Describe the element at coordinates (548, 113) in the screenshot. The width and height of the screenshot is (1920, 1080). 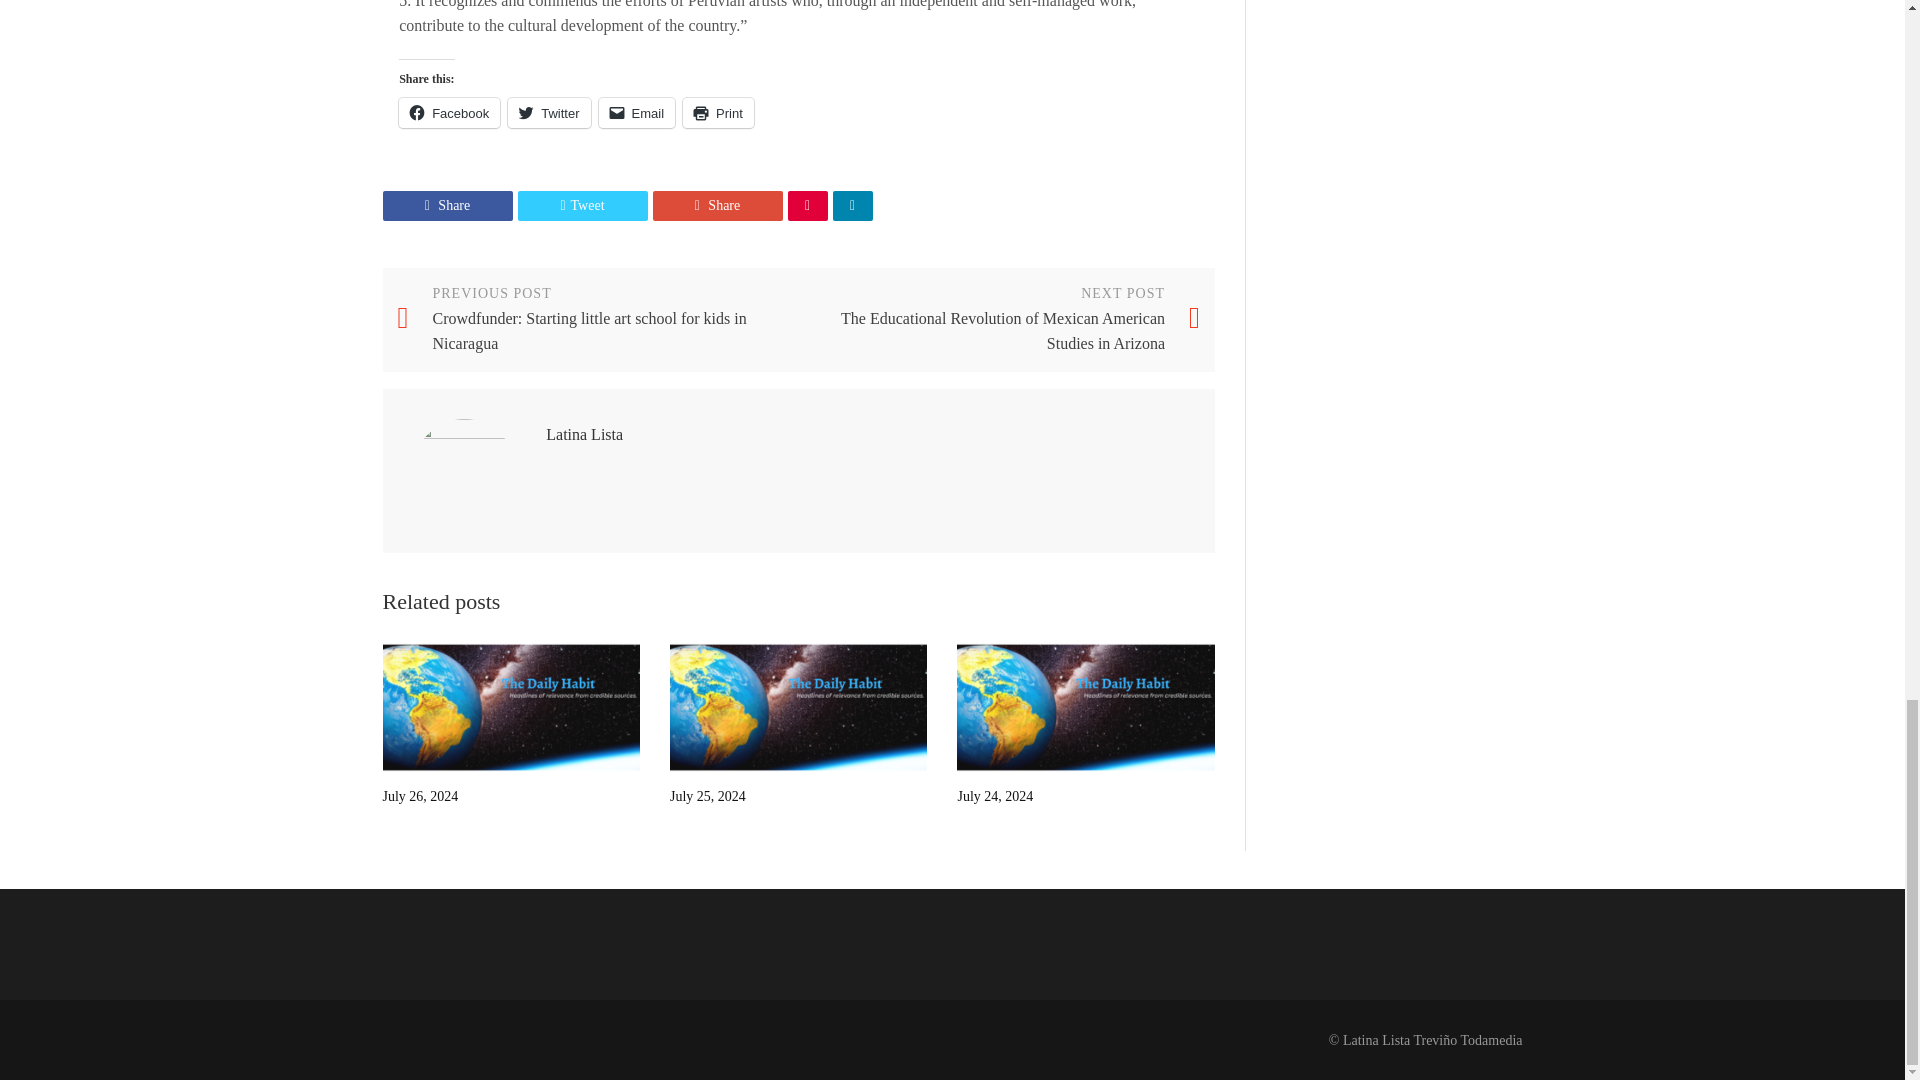
I see `Click to share on Twitter` at that location.